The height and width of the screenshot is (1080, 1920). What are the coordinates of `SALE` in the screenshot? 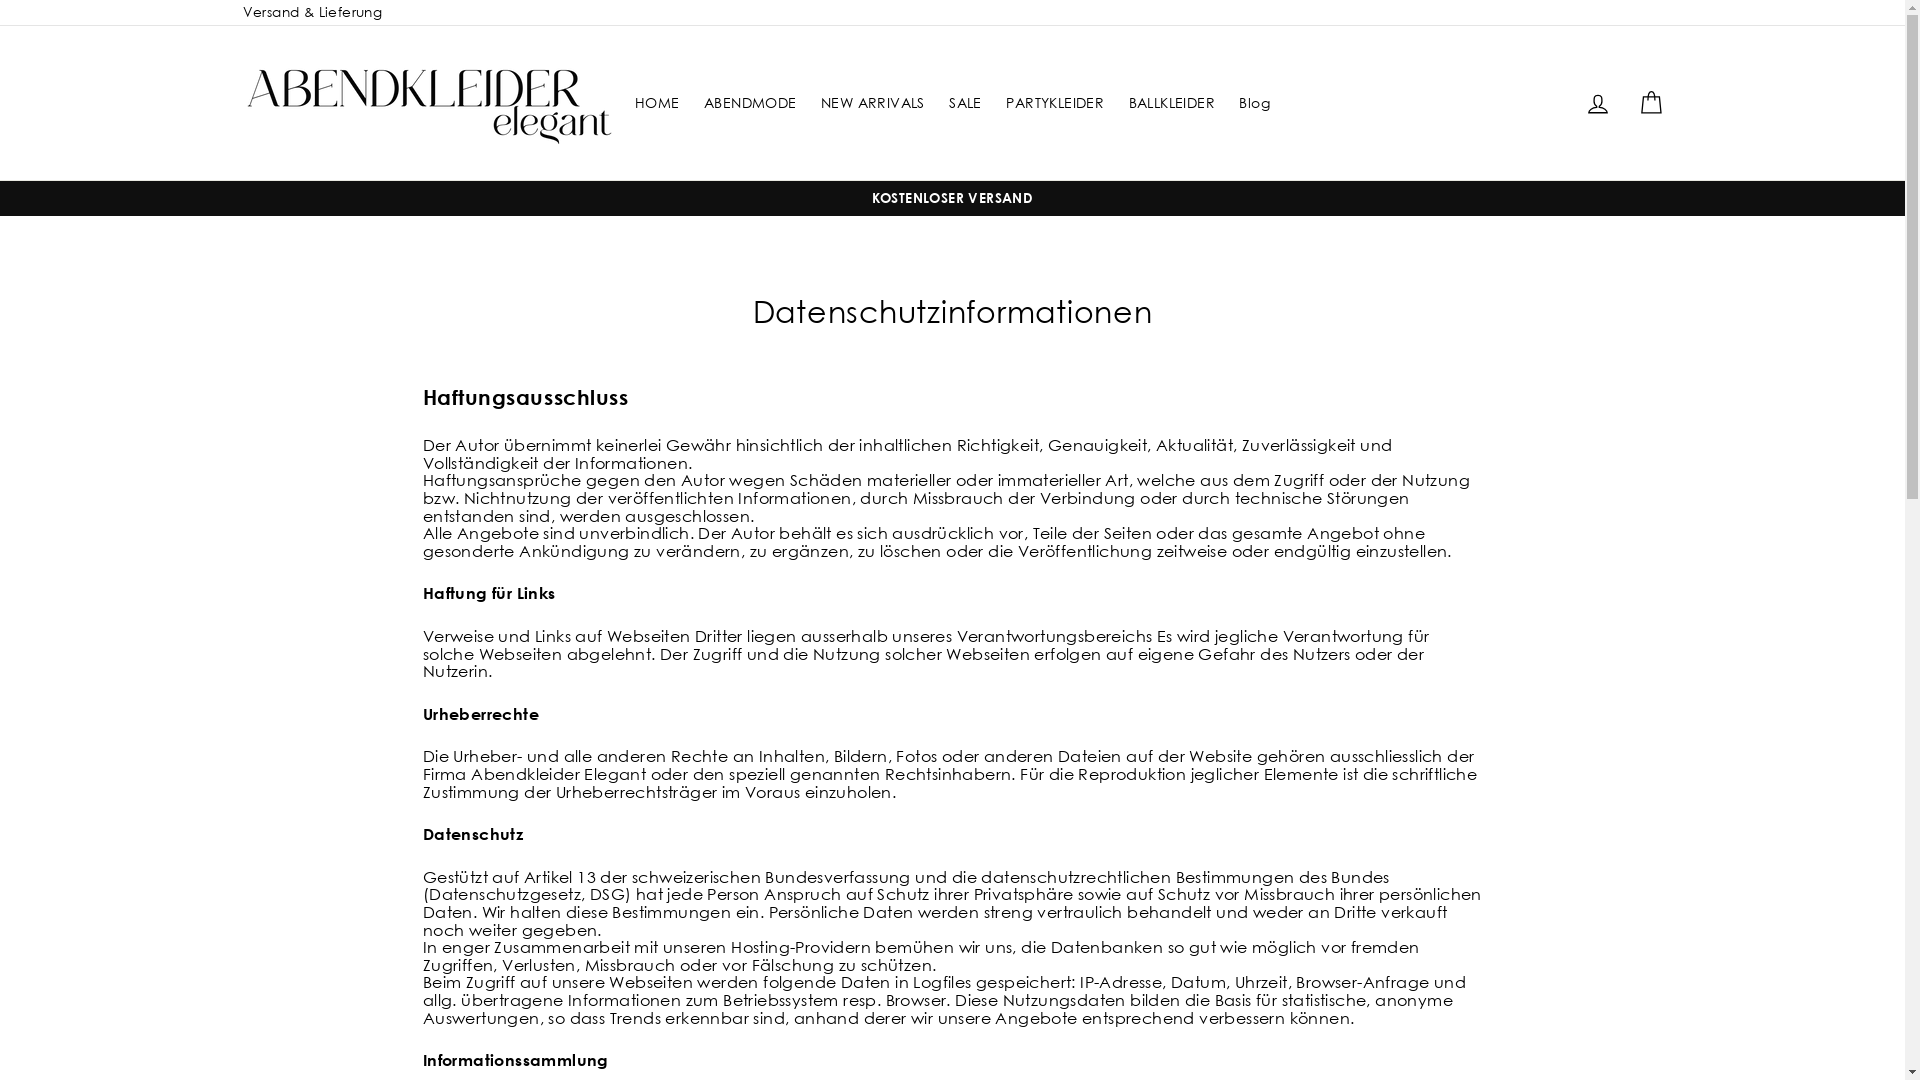 It's located at (966, 103).